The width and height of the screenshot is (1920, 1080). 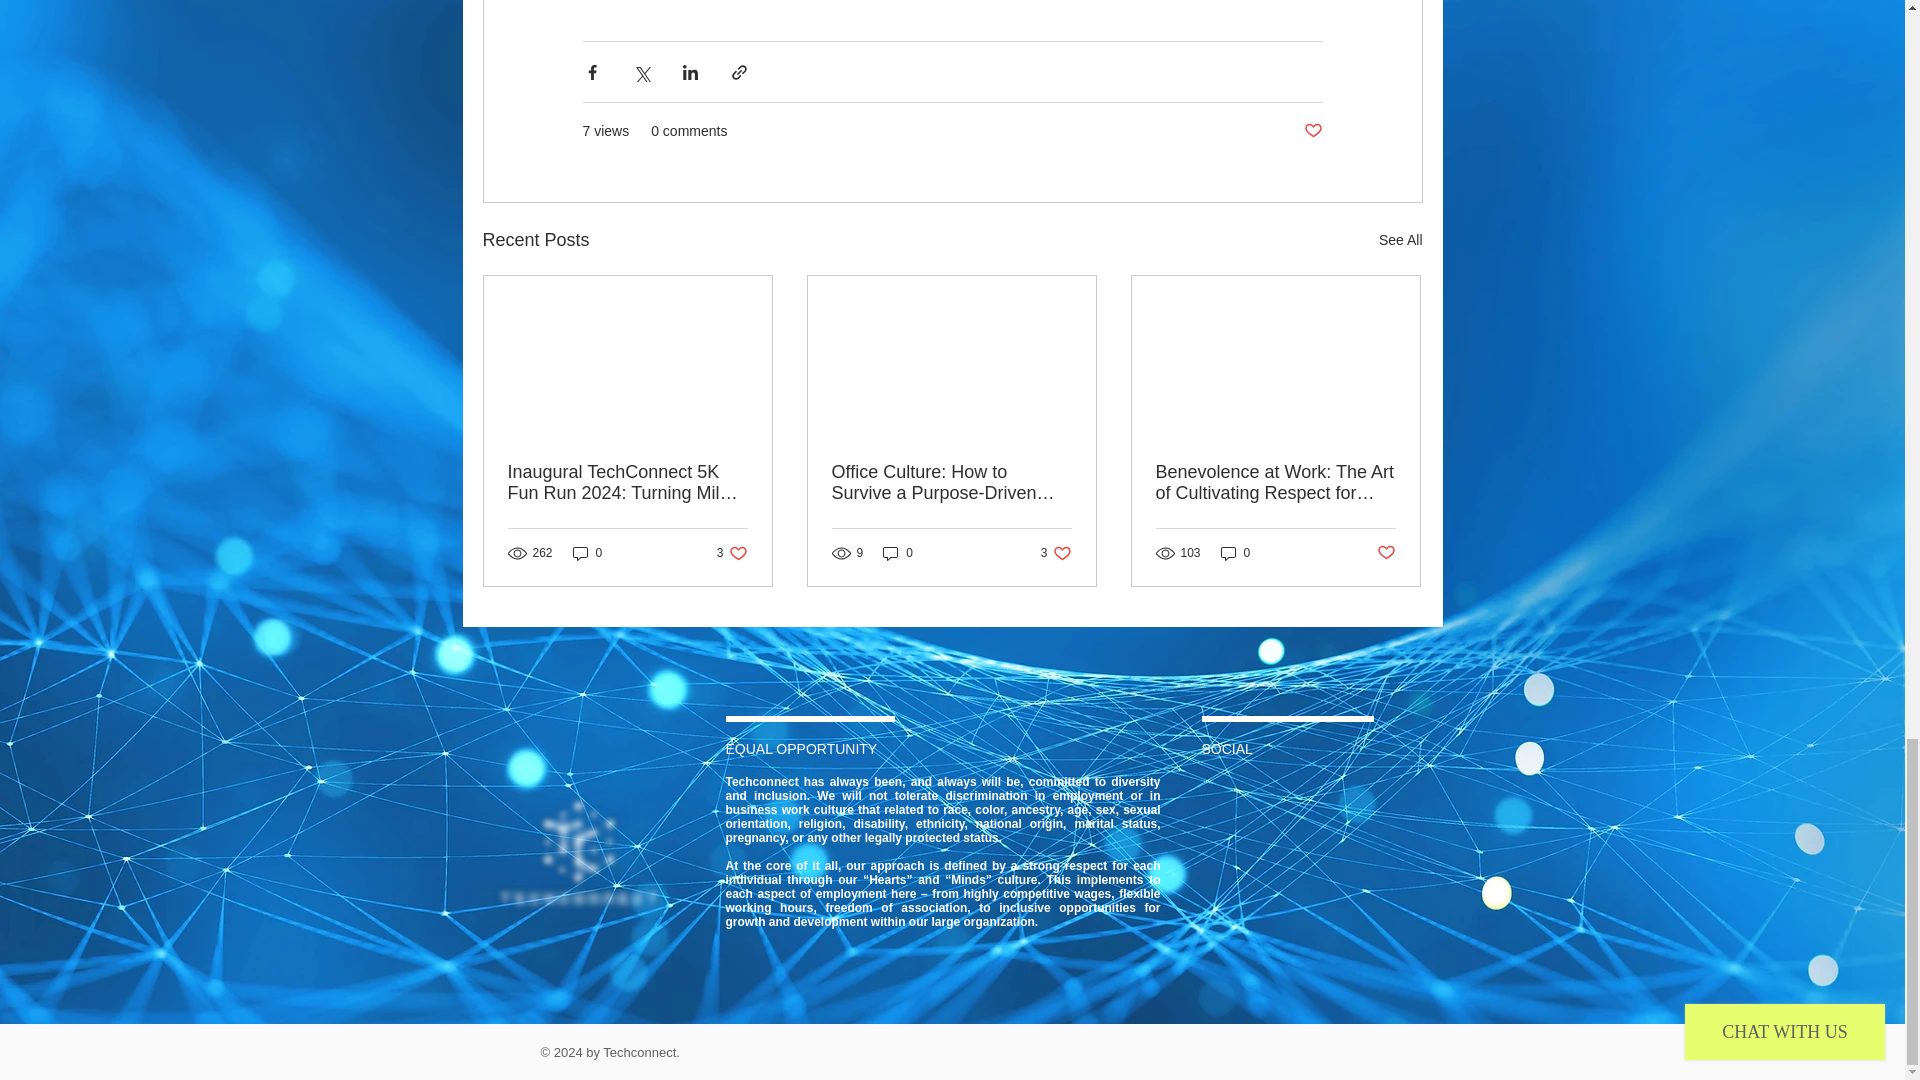 I want to click on 0, so click(x=898, y=553).